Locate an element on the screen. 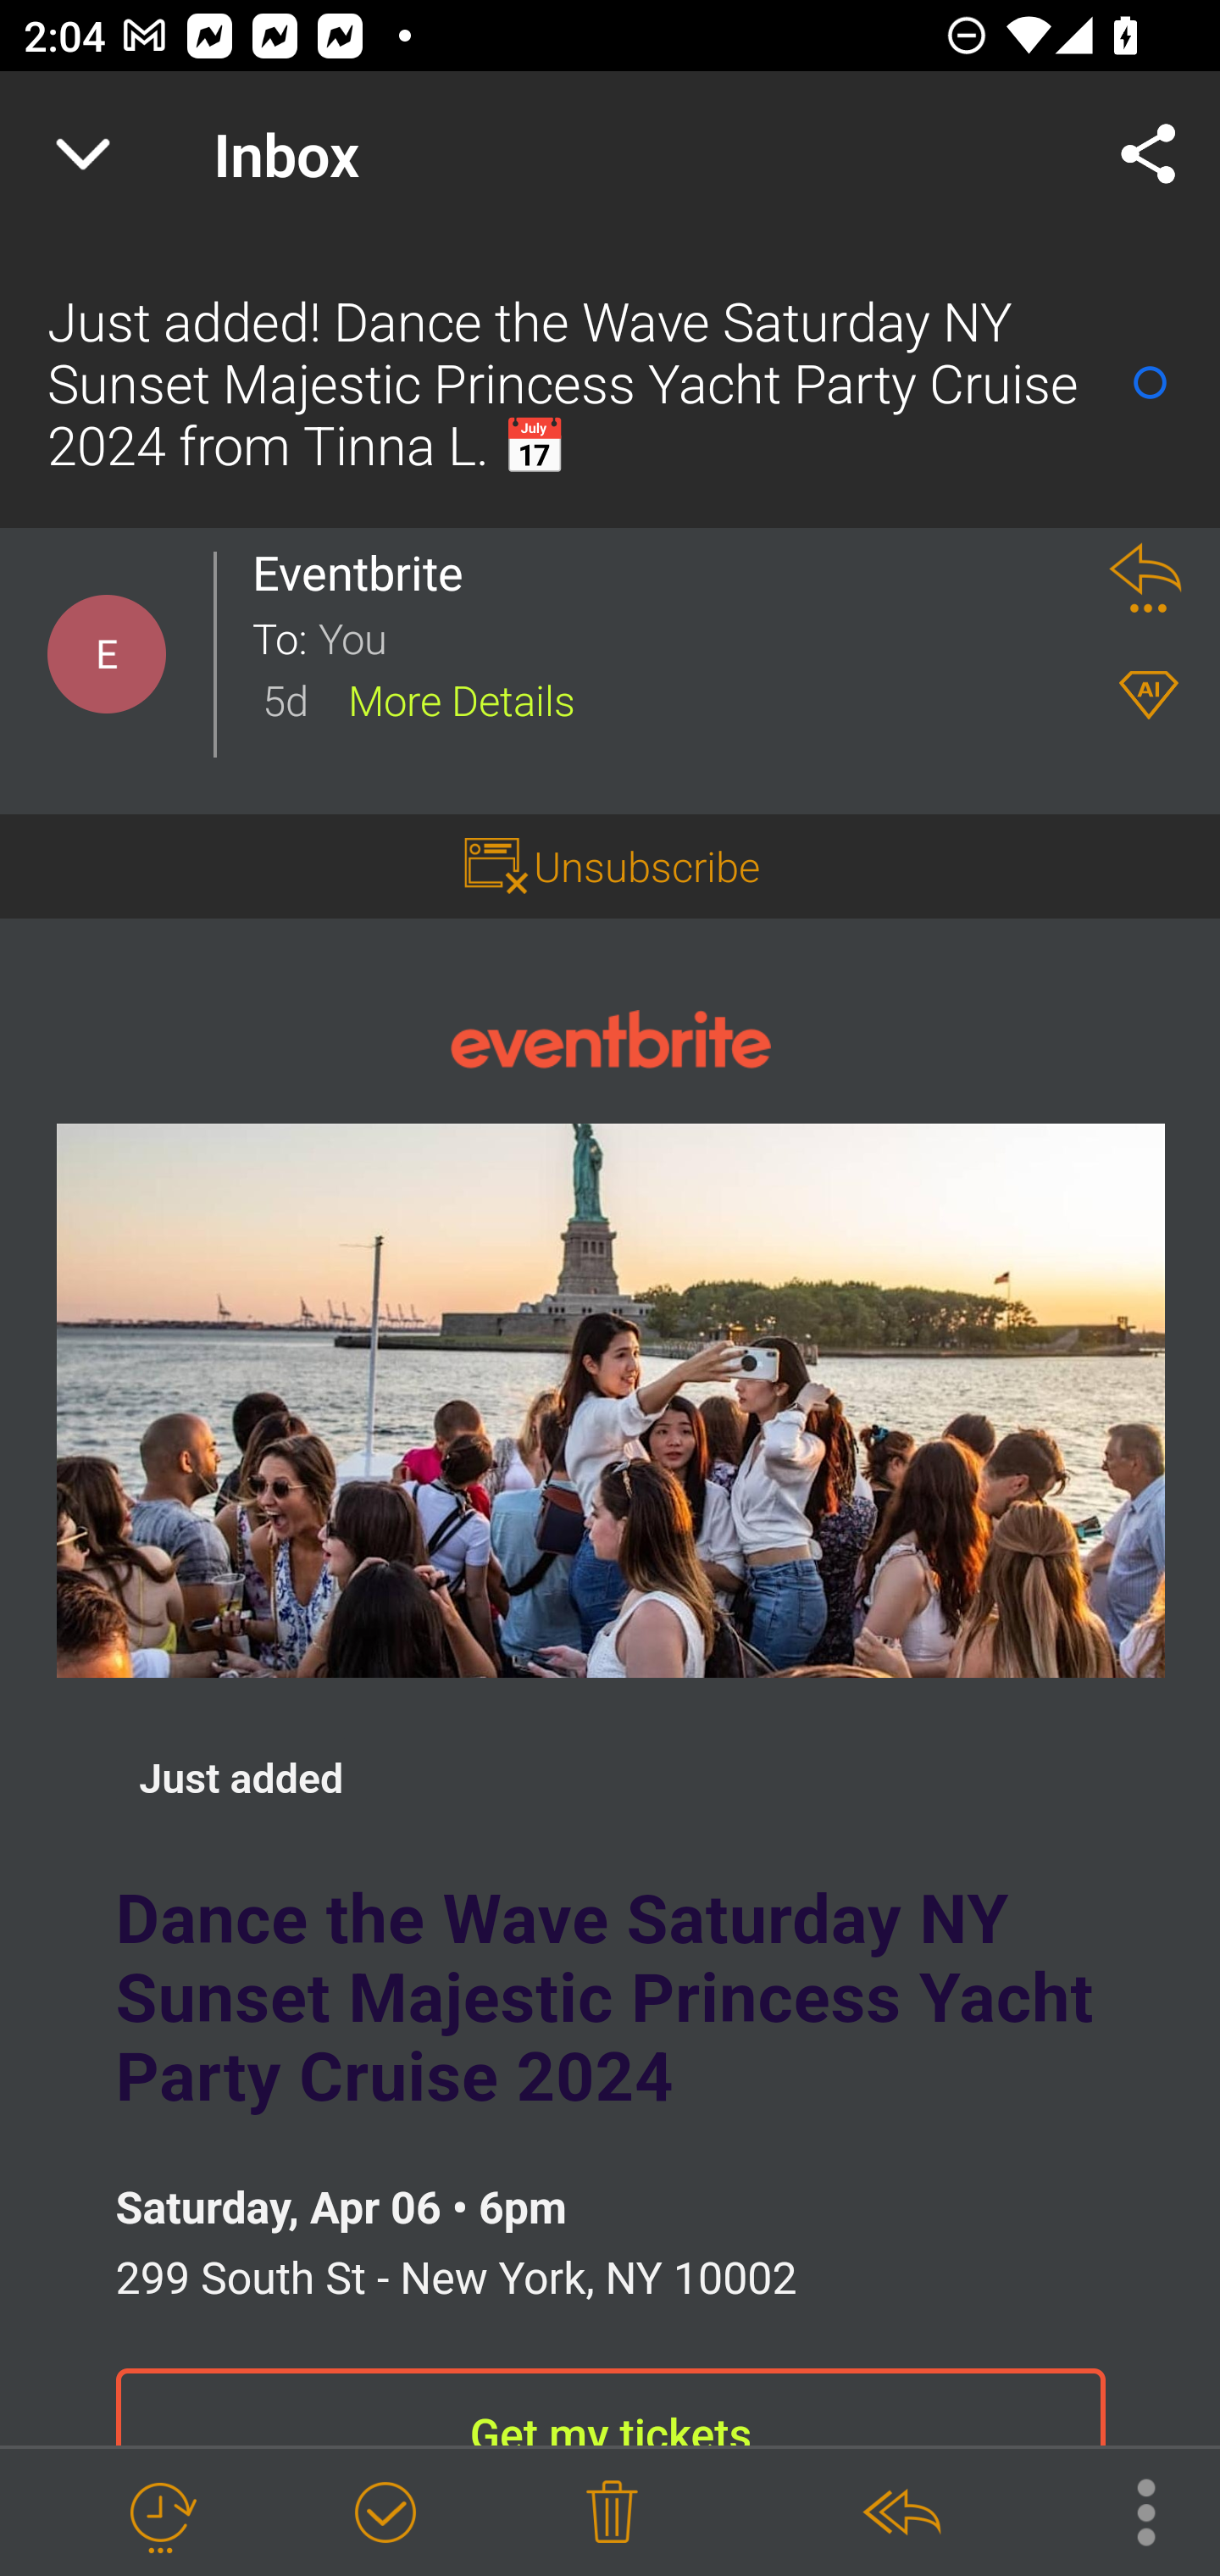  Eventbrite is located at coordinates (366, 573).